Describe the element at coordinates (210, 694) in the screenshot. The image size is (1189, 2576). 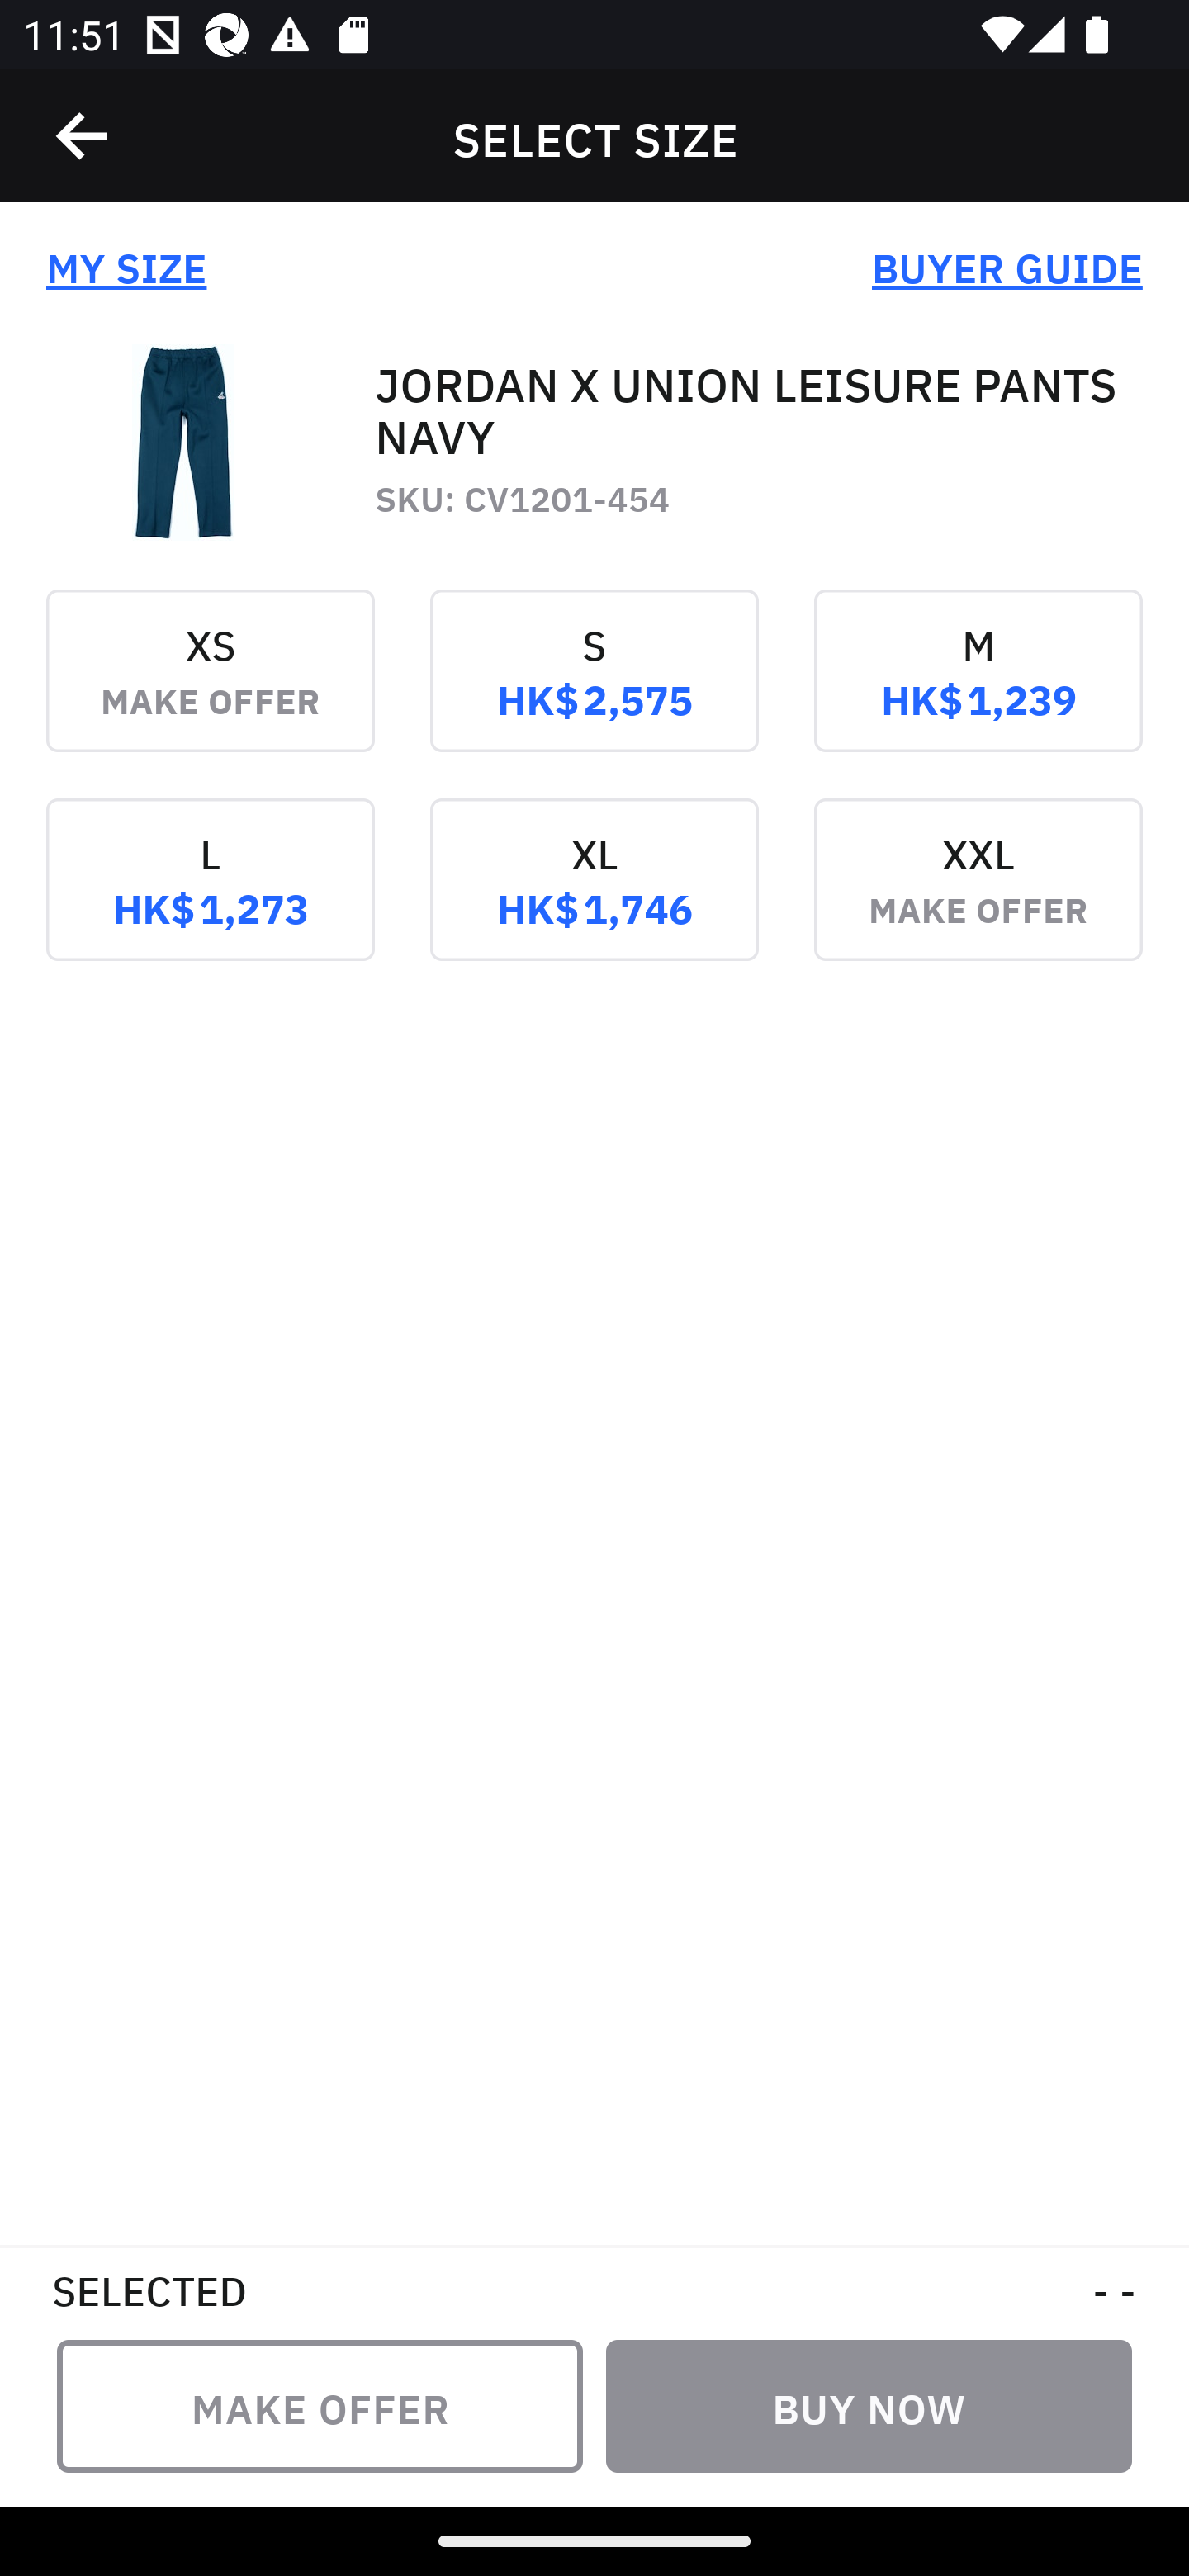
I see `XS MAKE OFFER` at that location.